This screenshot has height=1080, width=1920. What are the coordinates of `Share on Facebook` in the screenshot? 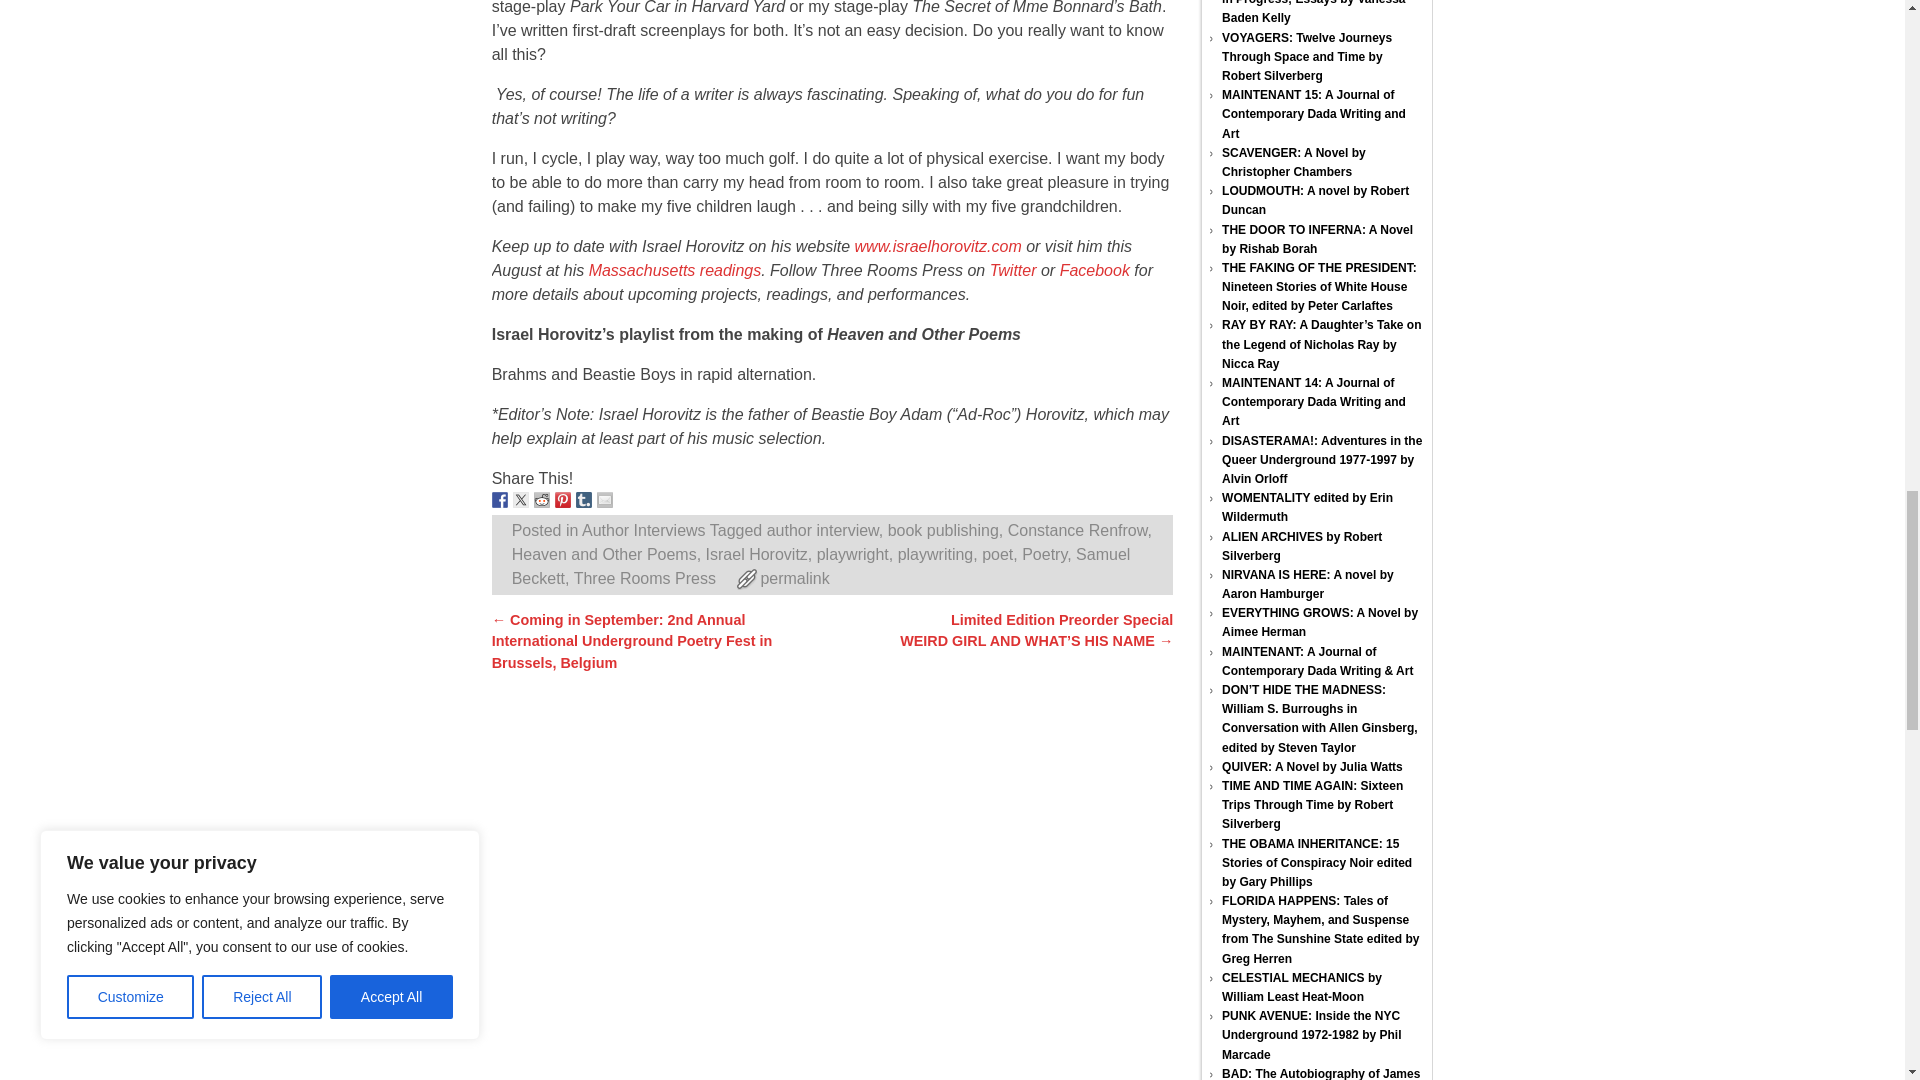 It's located at (500, 500).